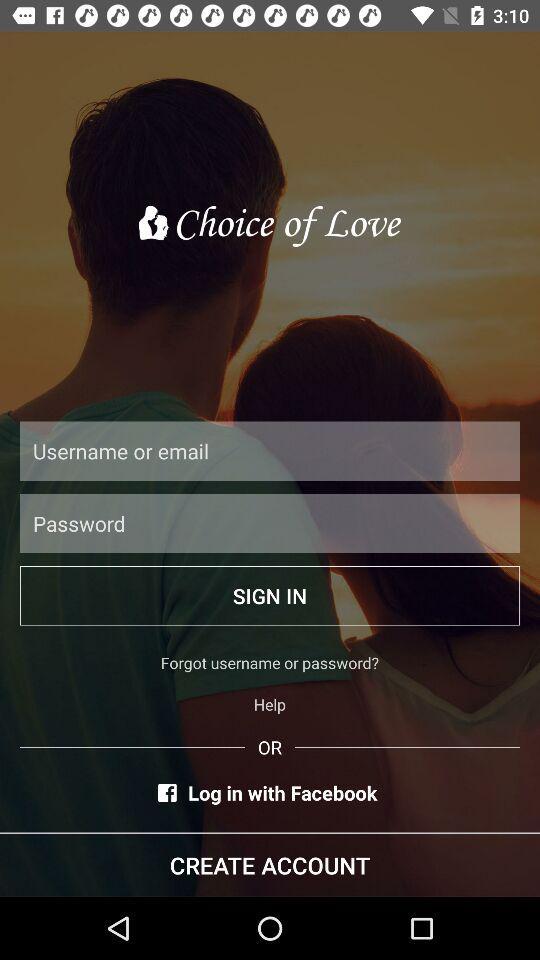  Describe the element at coordinates (270, 792) in the screenshot. I see `open icon below or` at that location.